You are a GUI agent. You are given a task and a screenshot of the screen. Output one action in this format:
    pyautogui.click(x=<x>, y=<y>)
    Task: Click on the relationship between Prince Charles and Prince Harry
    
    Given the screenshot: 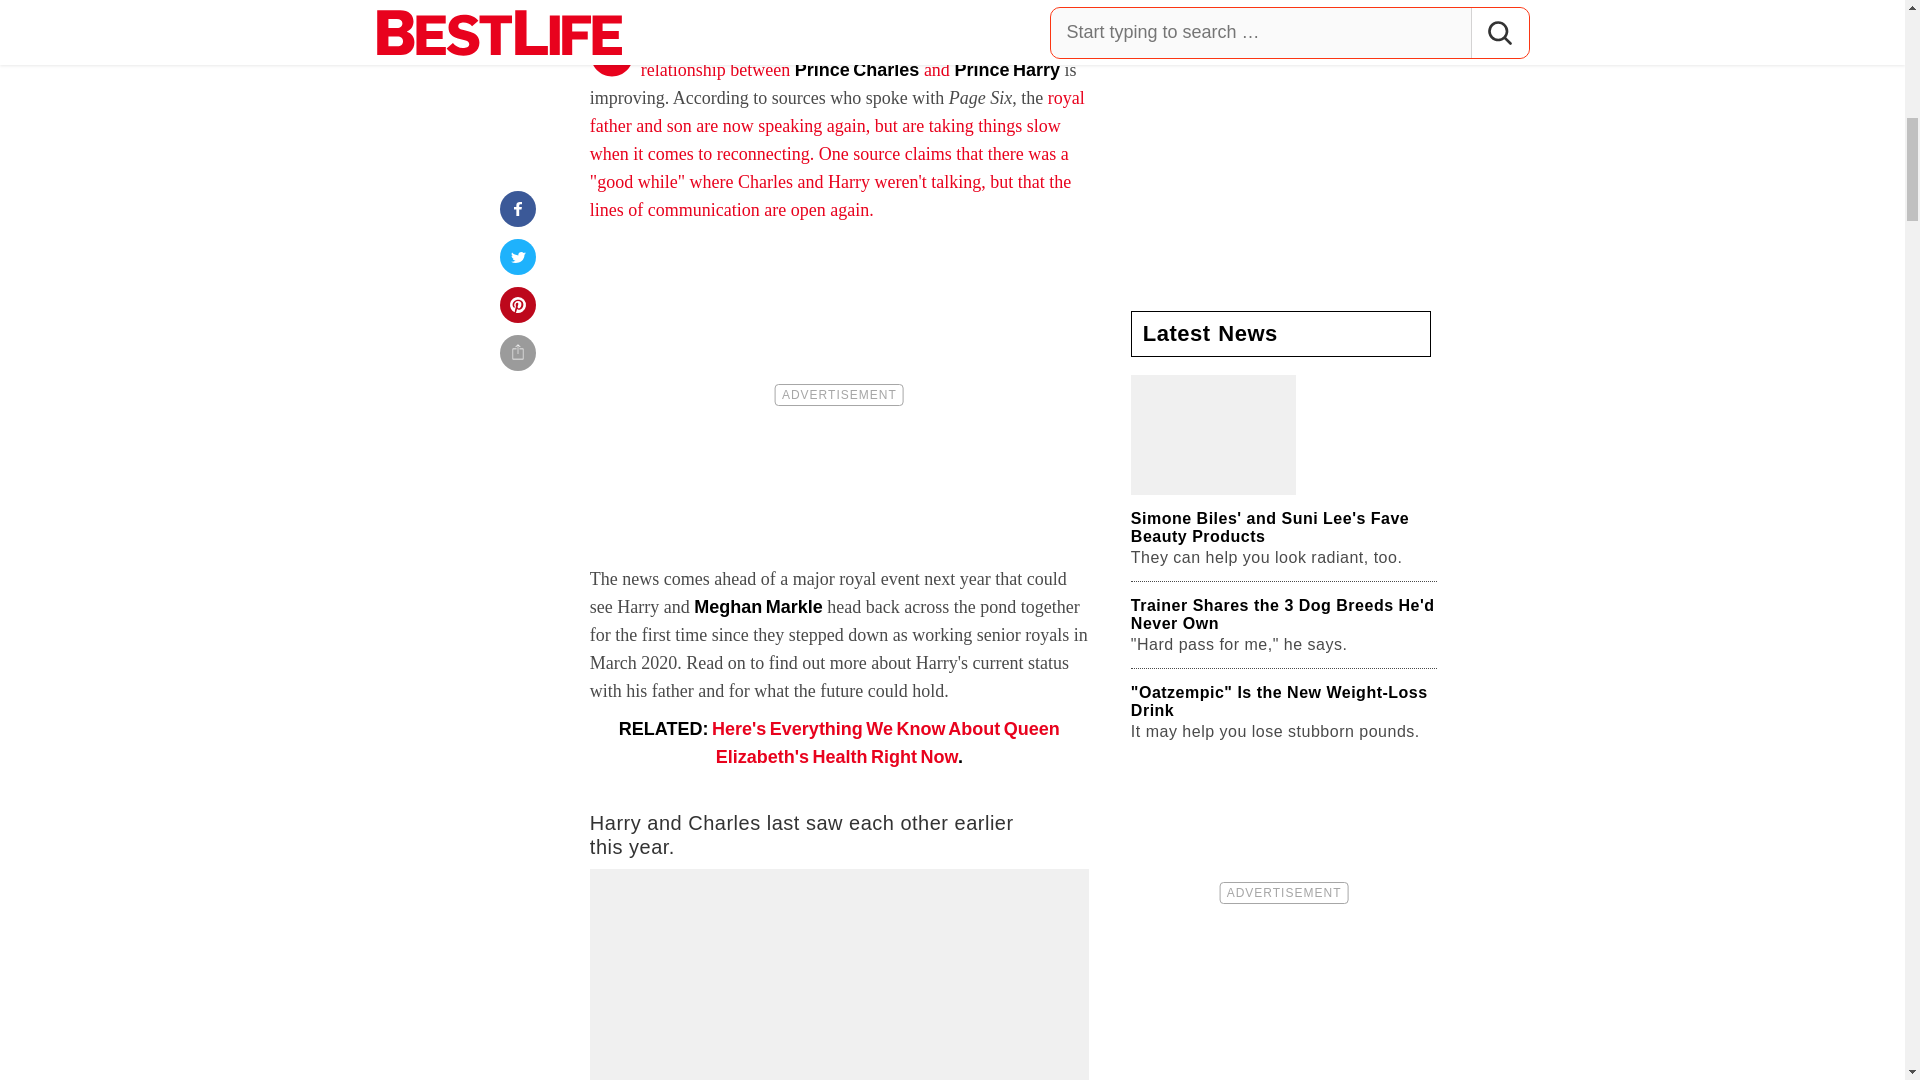 What is the action you would take?
    pyautogui.click(x=850, y=70)
    